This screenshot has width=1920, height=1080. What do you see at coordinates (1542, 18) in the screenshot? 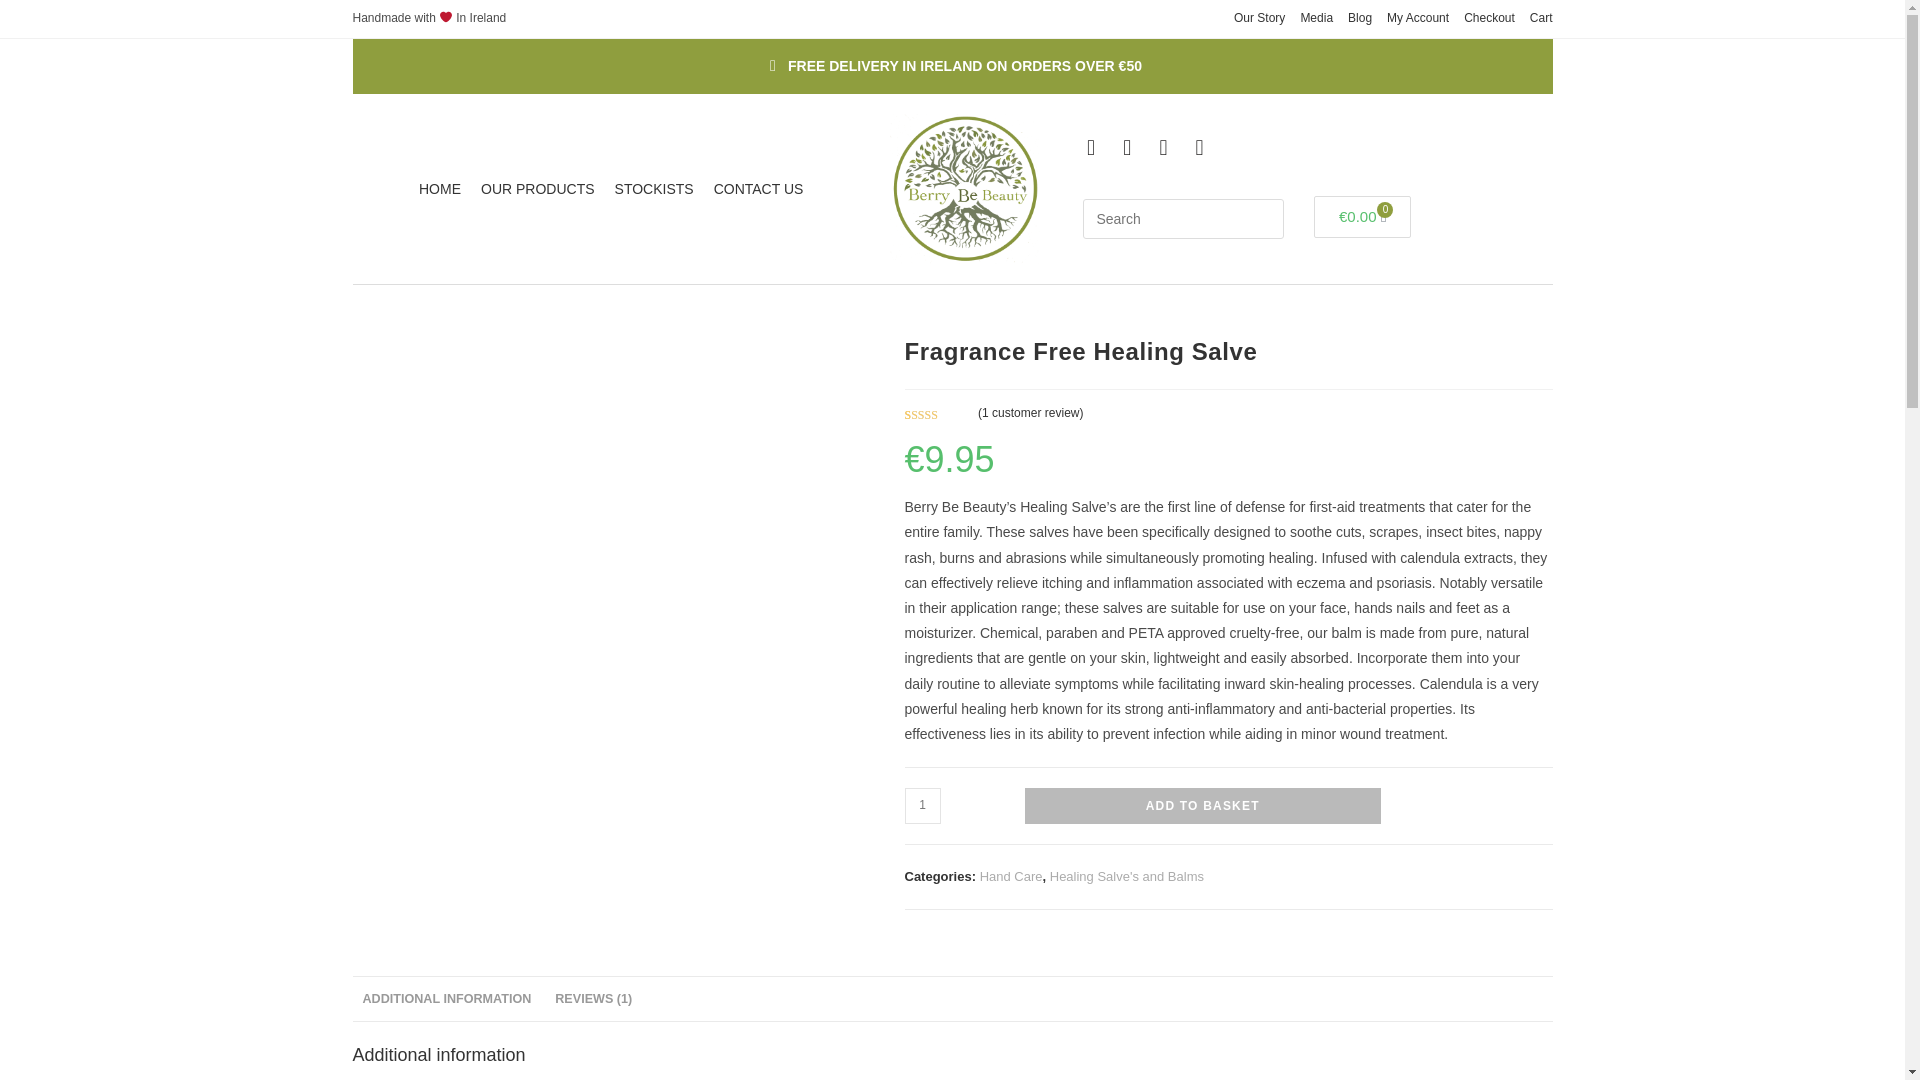
I see `Cart` at bounding box center [1542, 18].